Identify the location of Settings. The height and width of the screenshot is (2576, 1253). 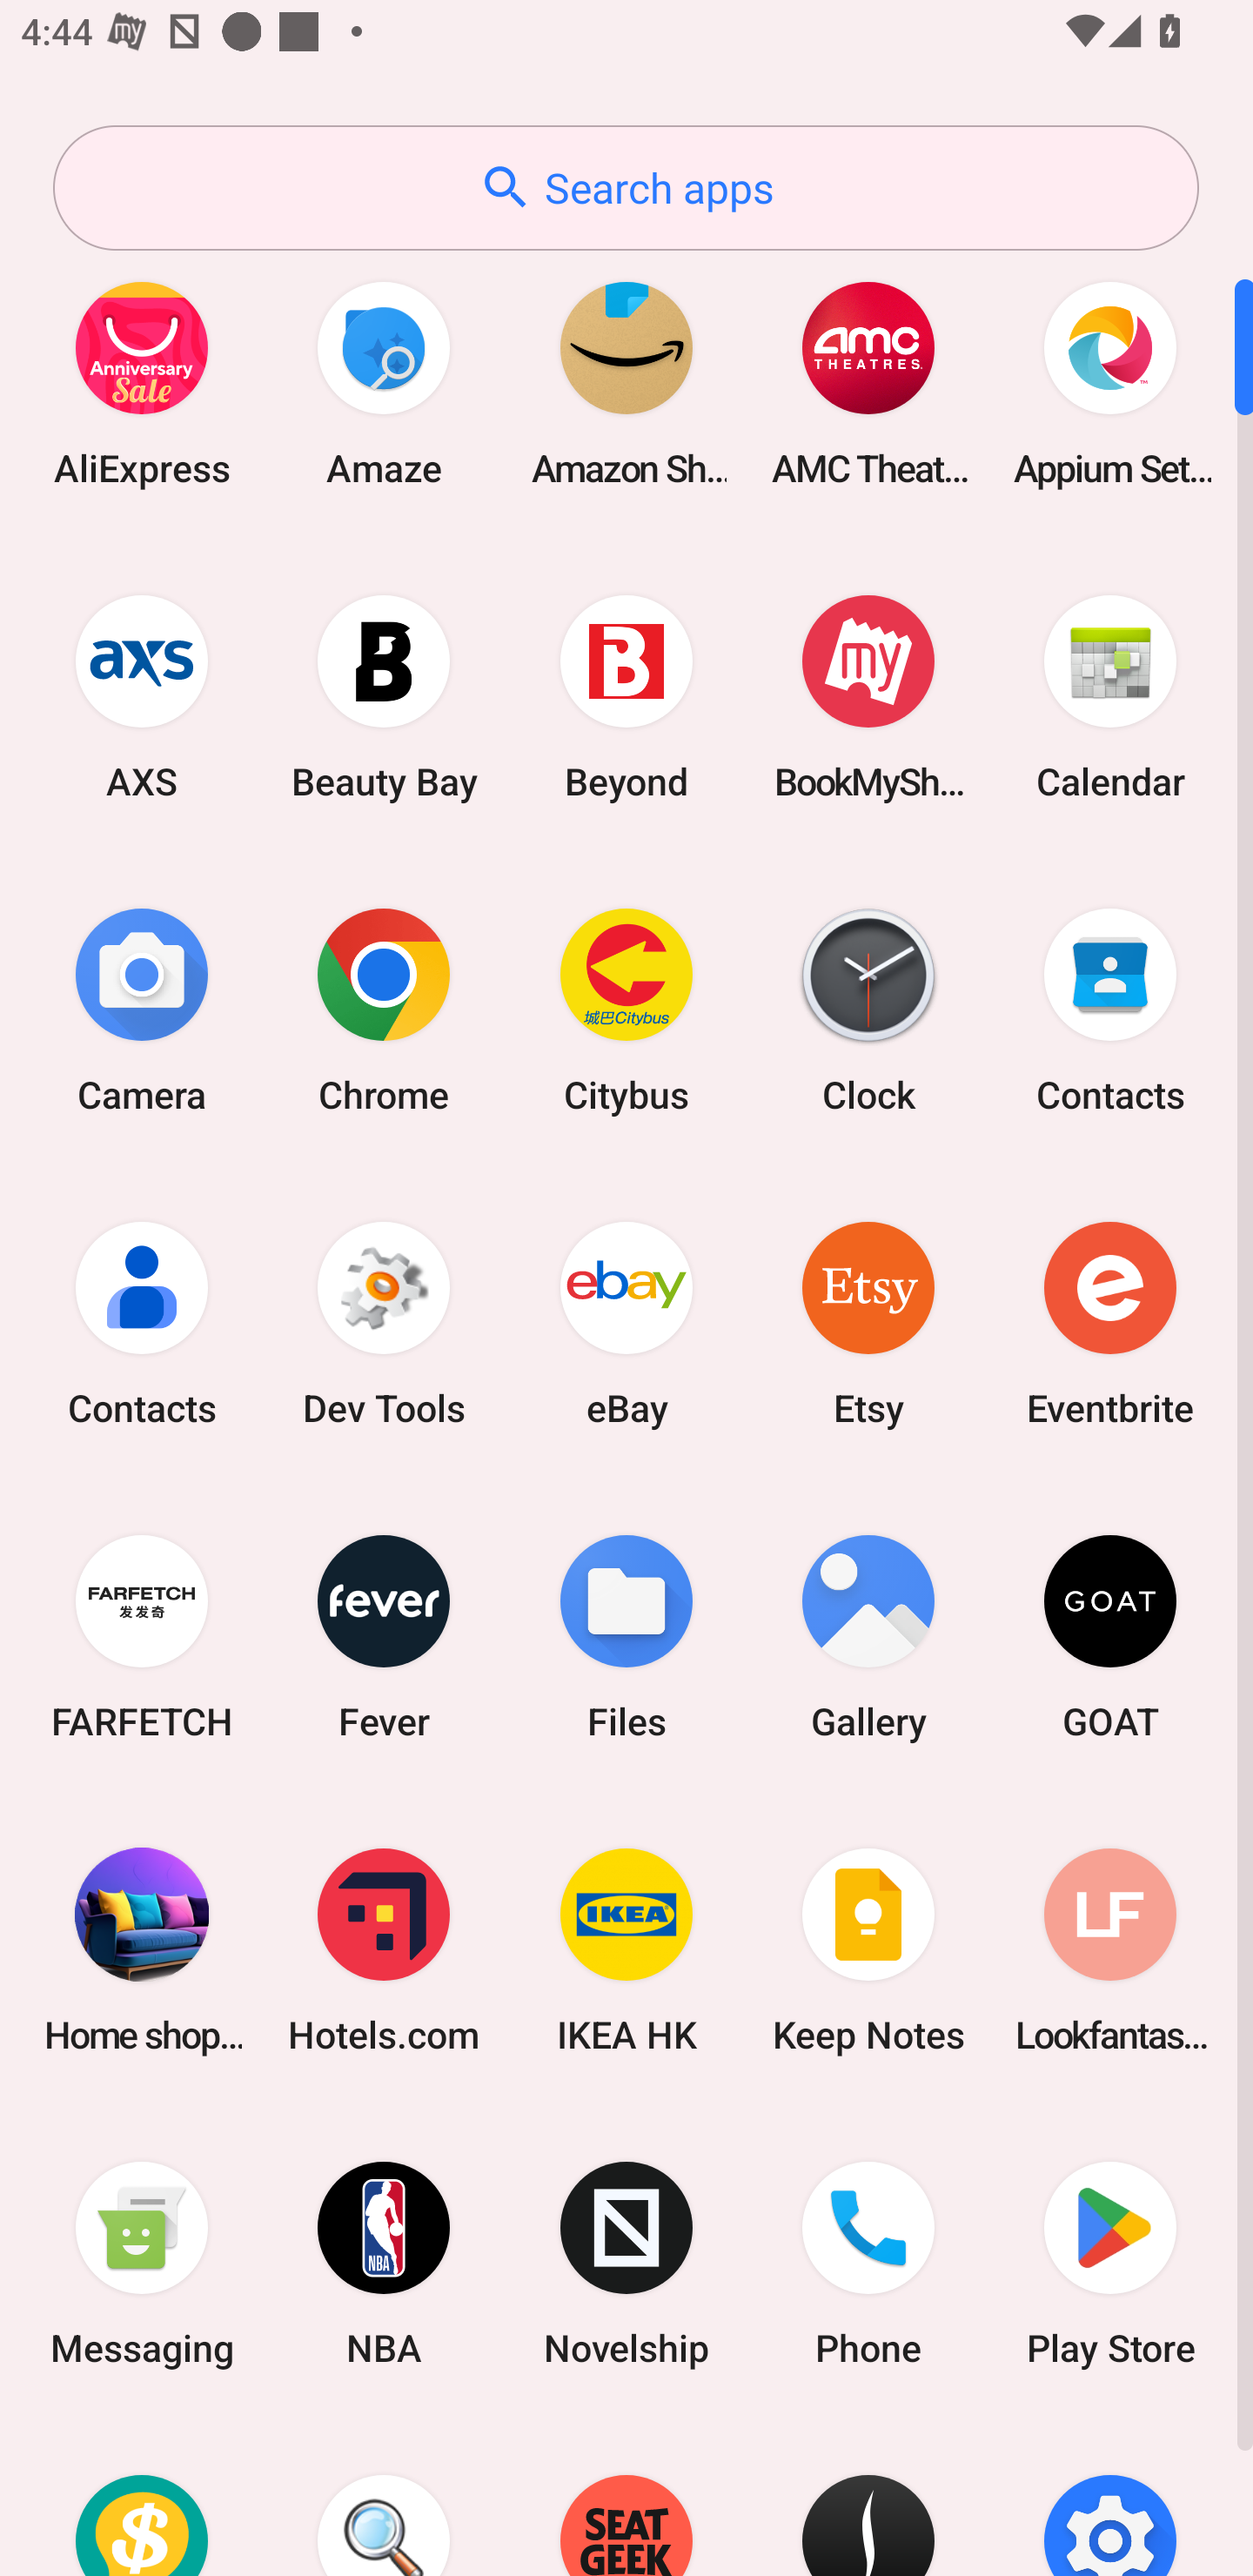
(1110, 2499).